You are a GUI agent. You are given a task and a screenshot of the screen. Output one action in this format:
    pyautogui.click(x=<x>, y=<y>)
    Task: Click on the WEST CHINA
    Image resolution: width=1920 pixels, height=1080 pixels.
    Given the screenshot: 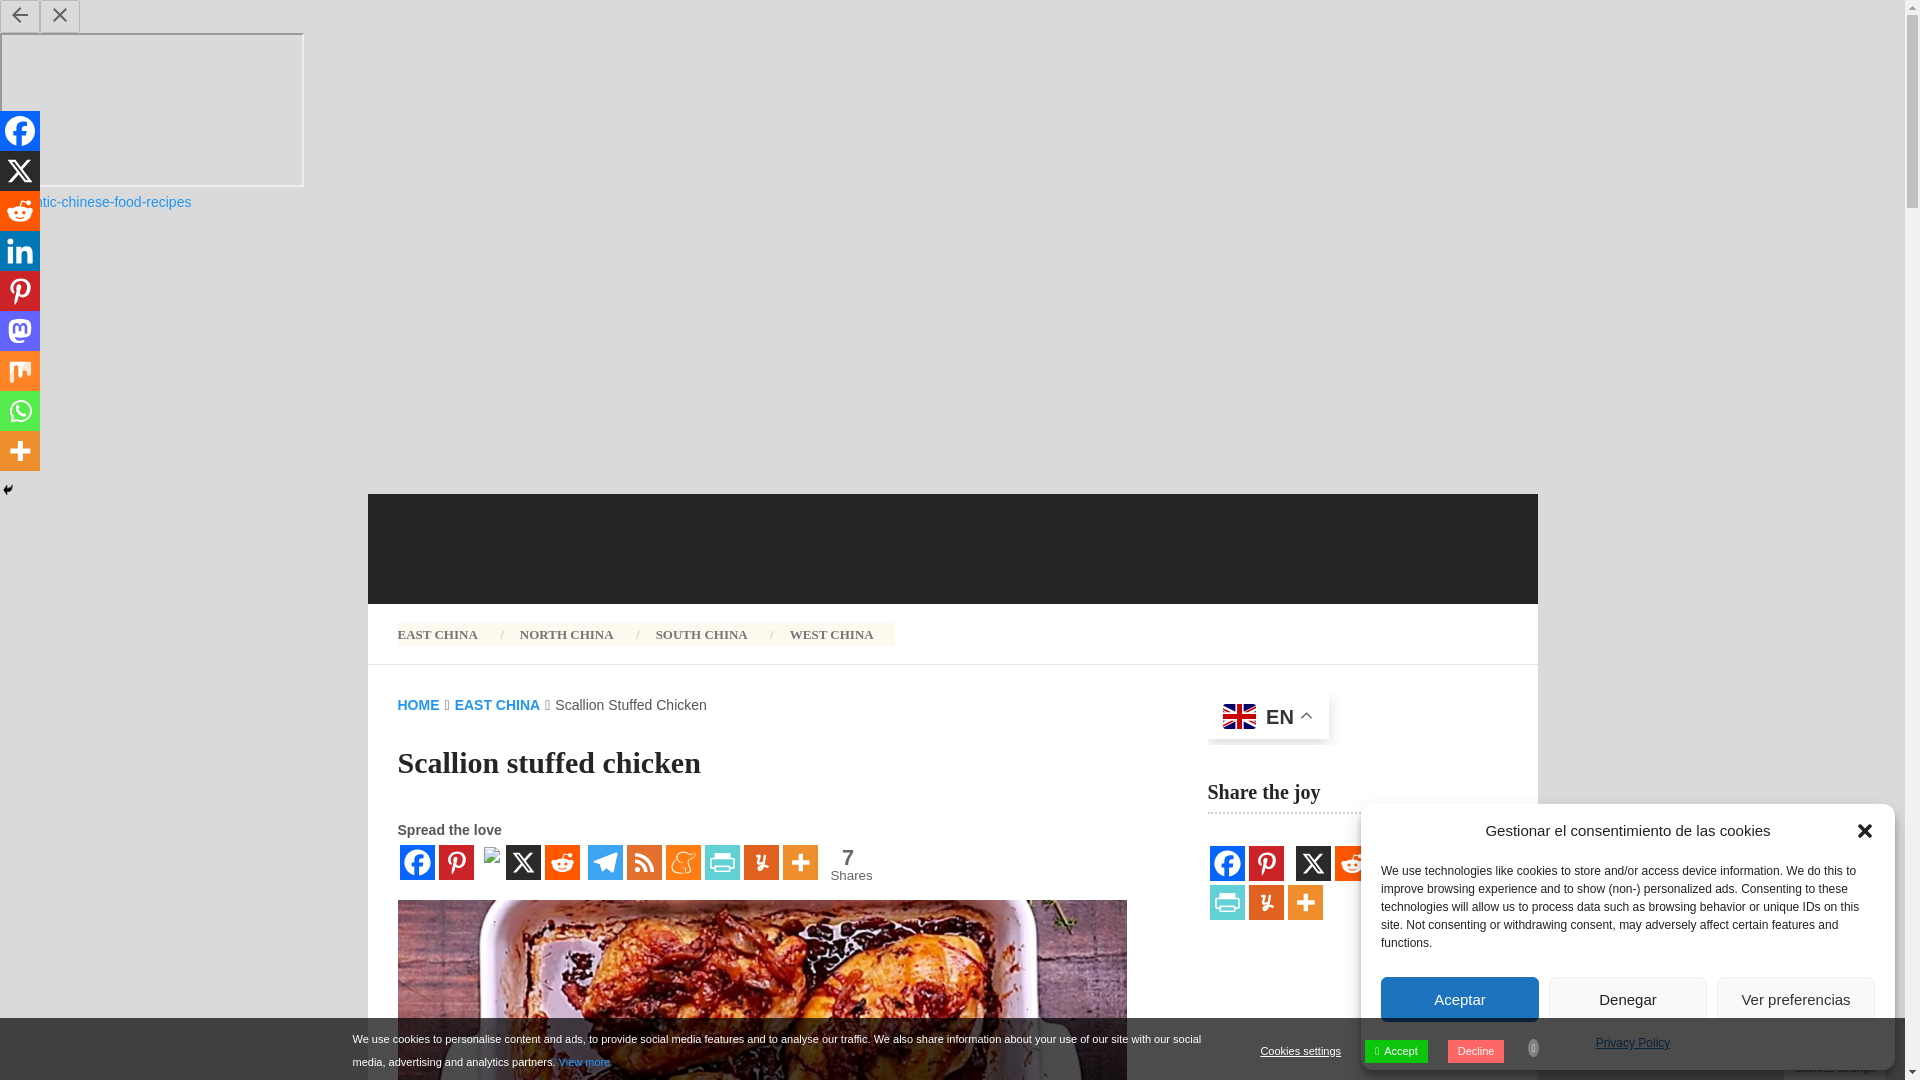 What is the action you would take?
    pyautogui.click(x=832, y=633)
    